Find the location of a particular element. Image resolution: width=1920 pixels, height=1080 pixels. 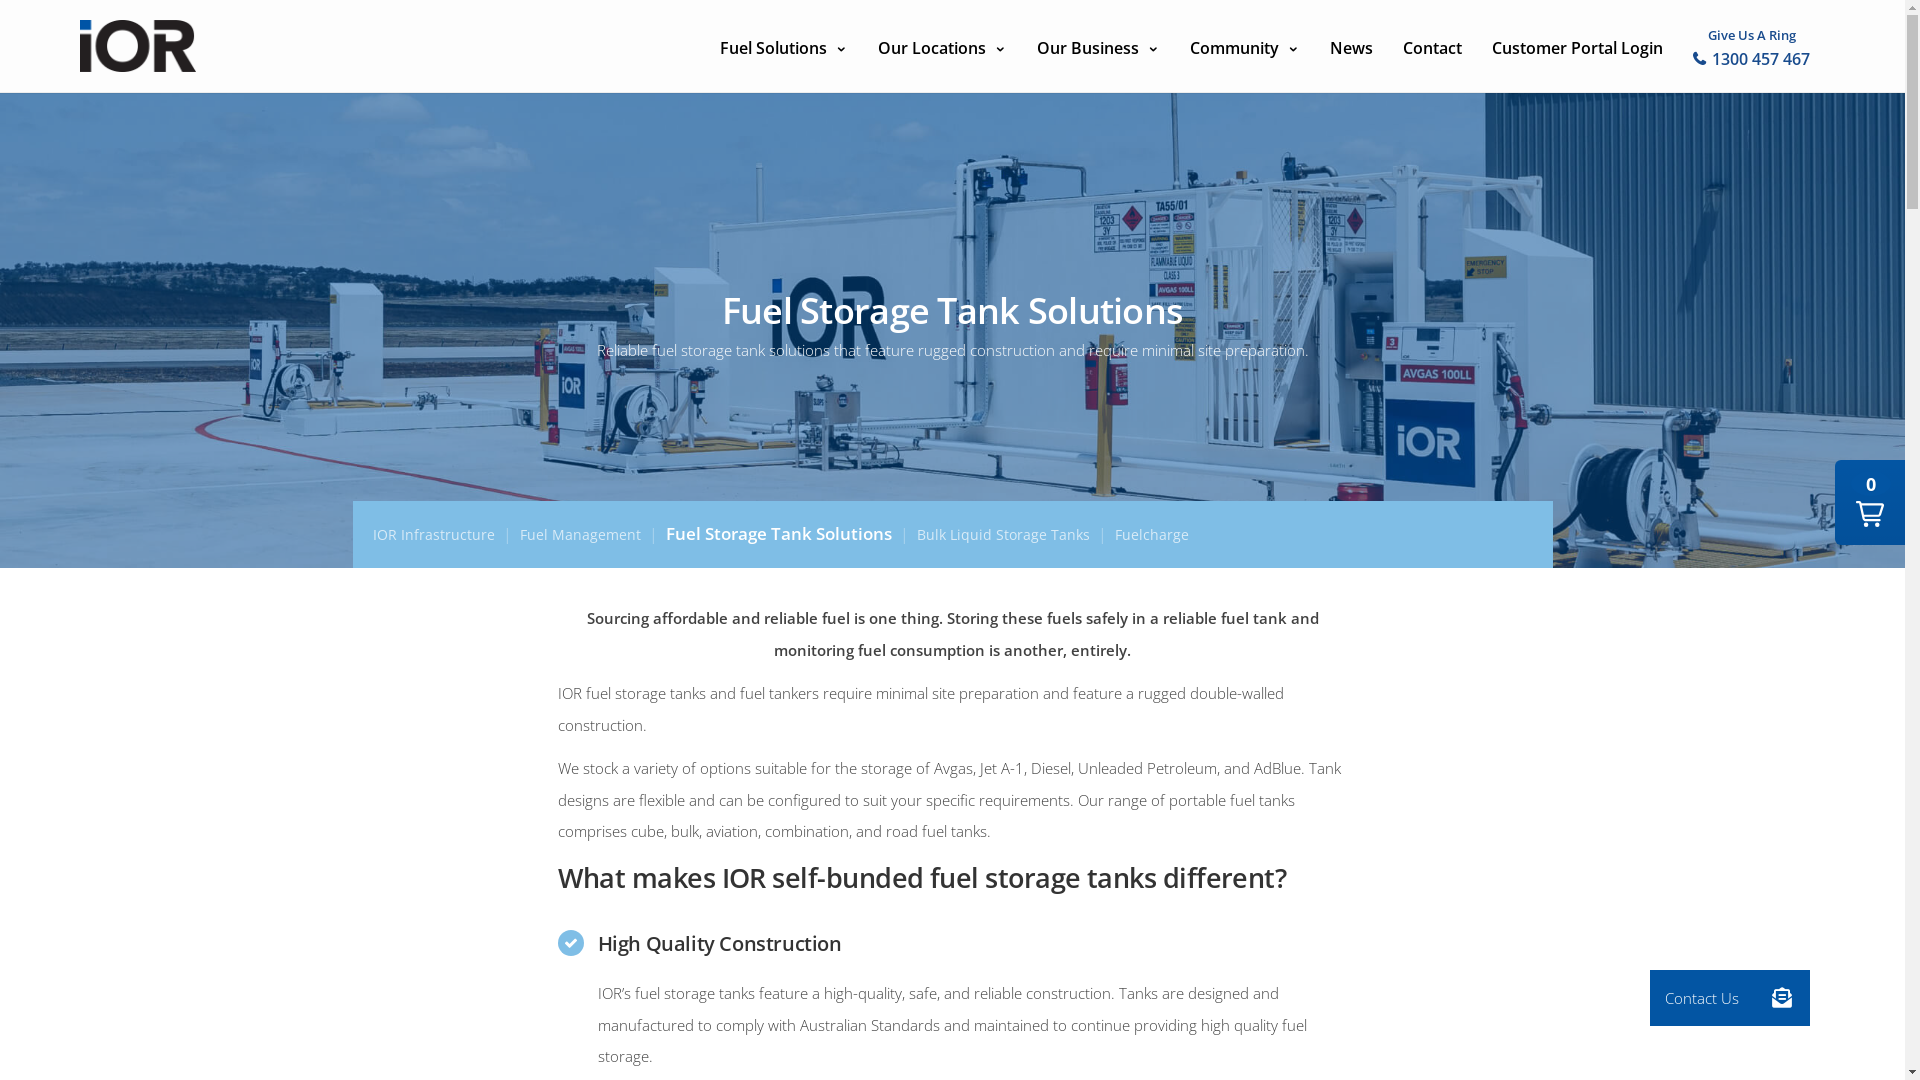

Community is located at coordinates (1245, 46).